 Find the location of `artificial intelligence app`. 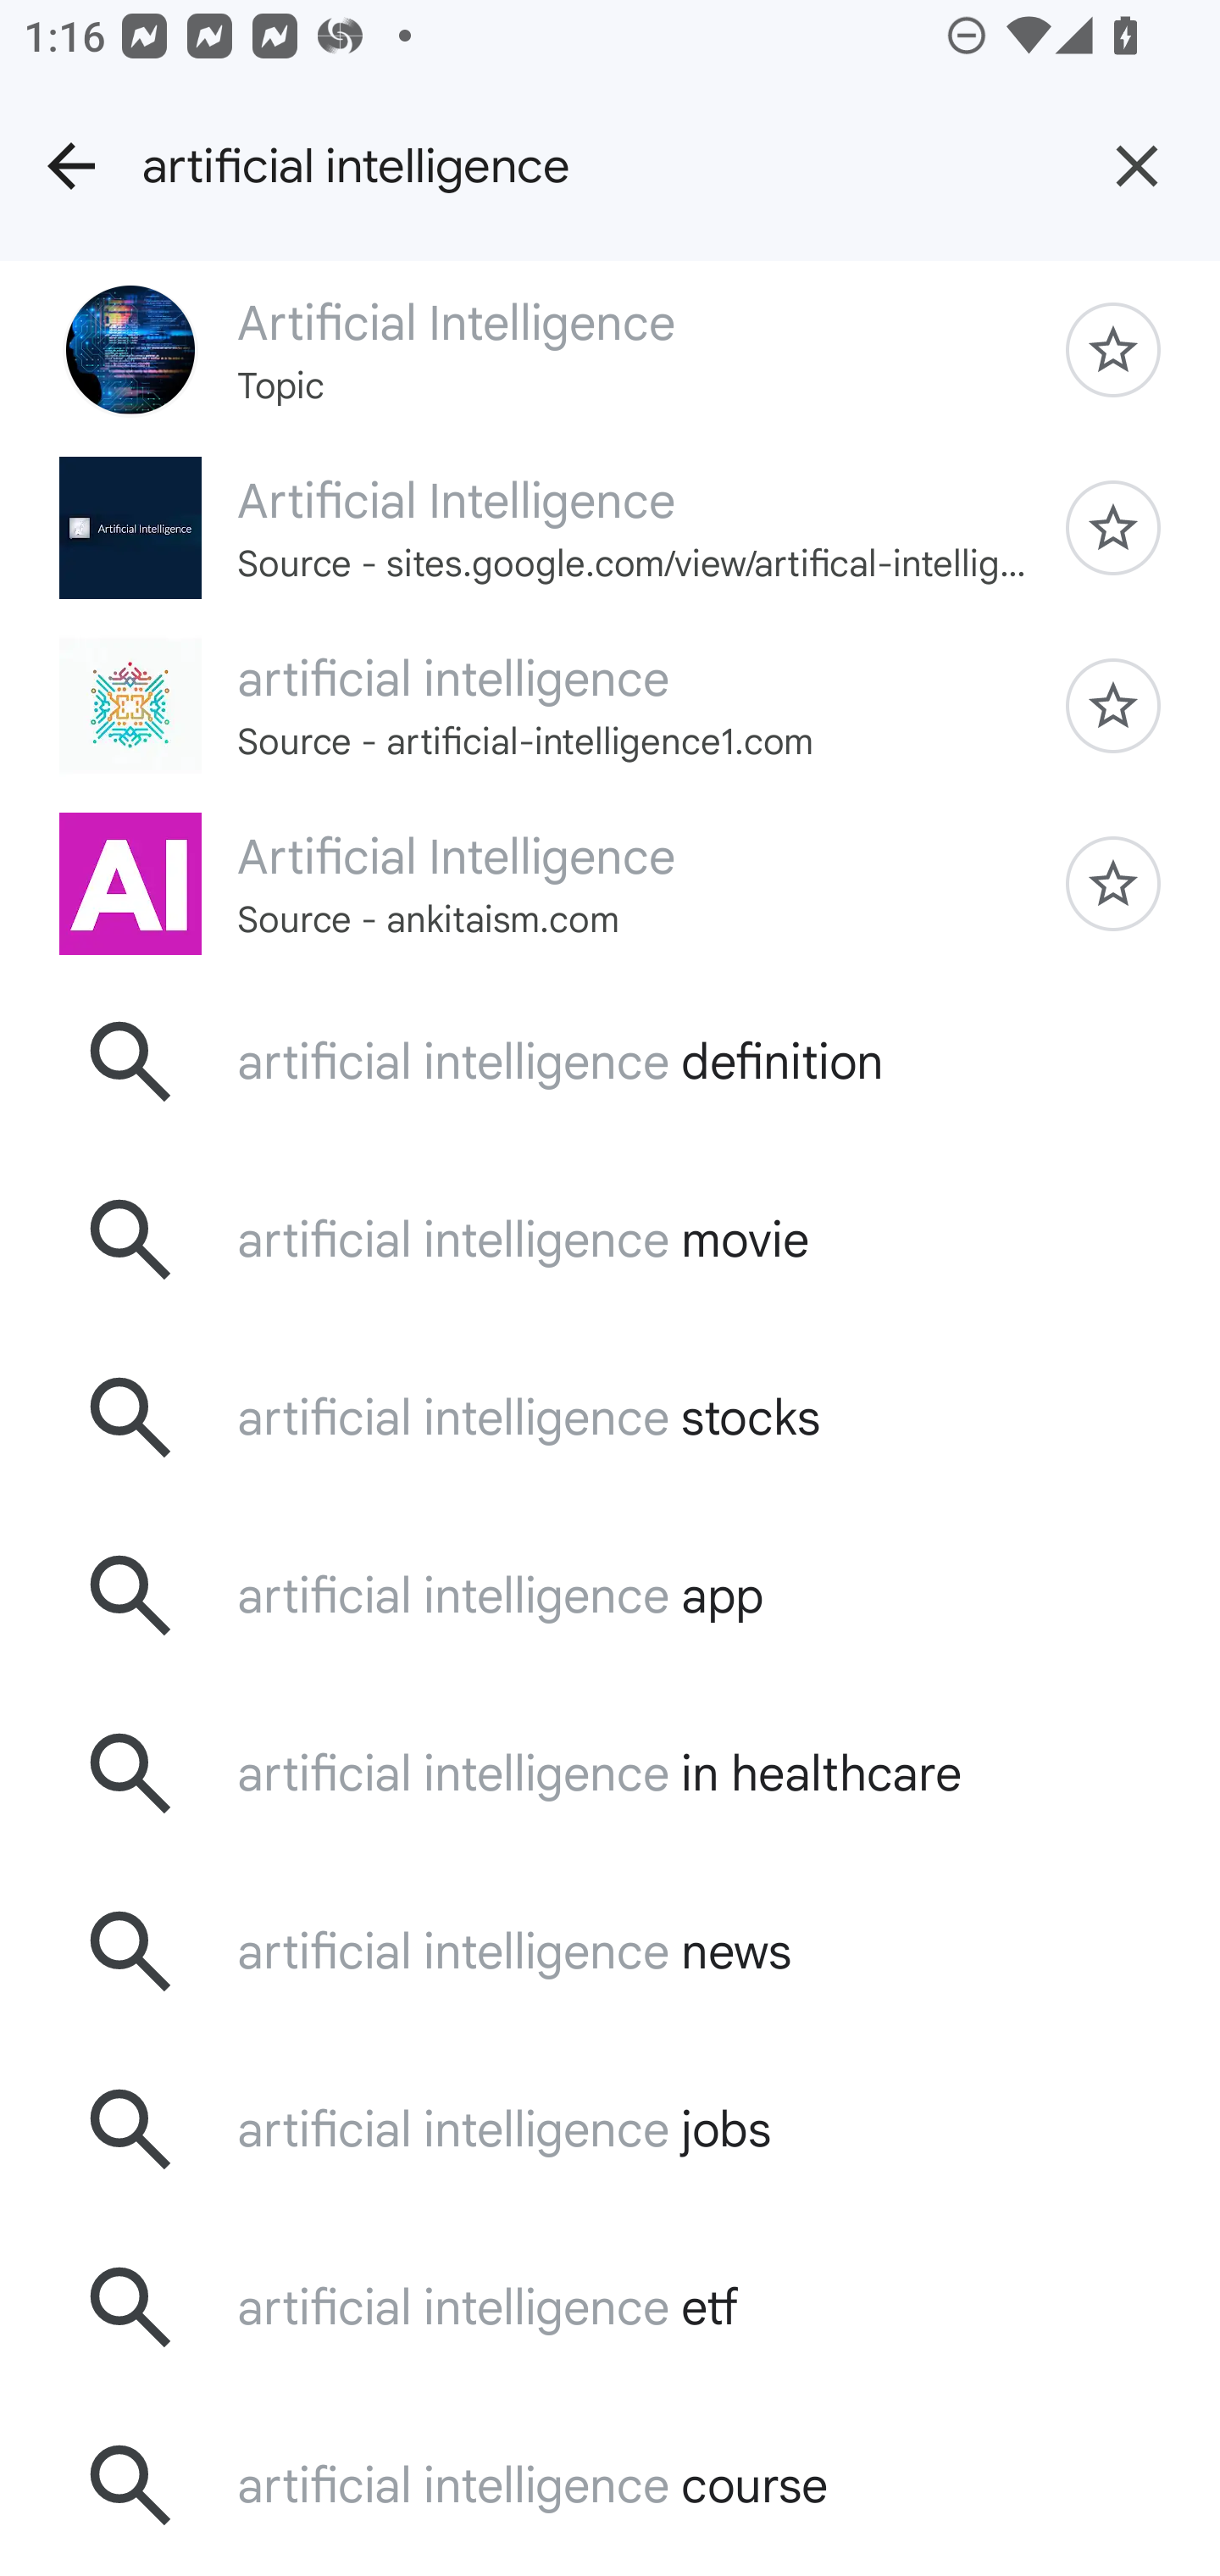

artificial intelligence app is located at coordinates (610, 1596).